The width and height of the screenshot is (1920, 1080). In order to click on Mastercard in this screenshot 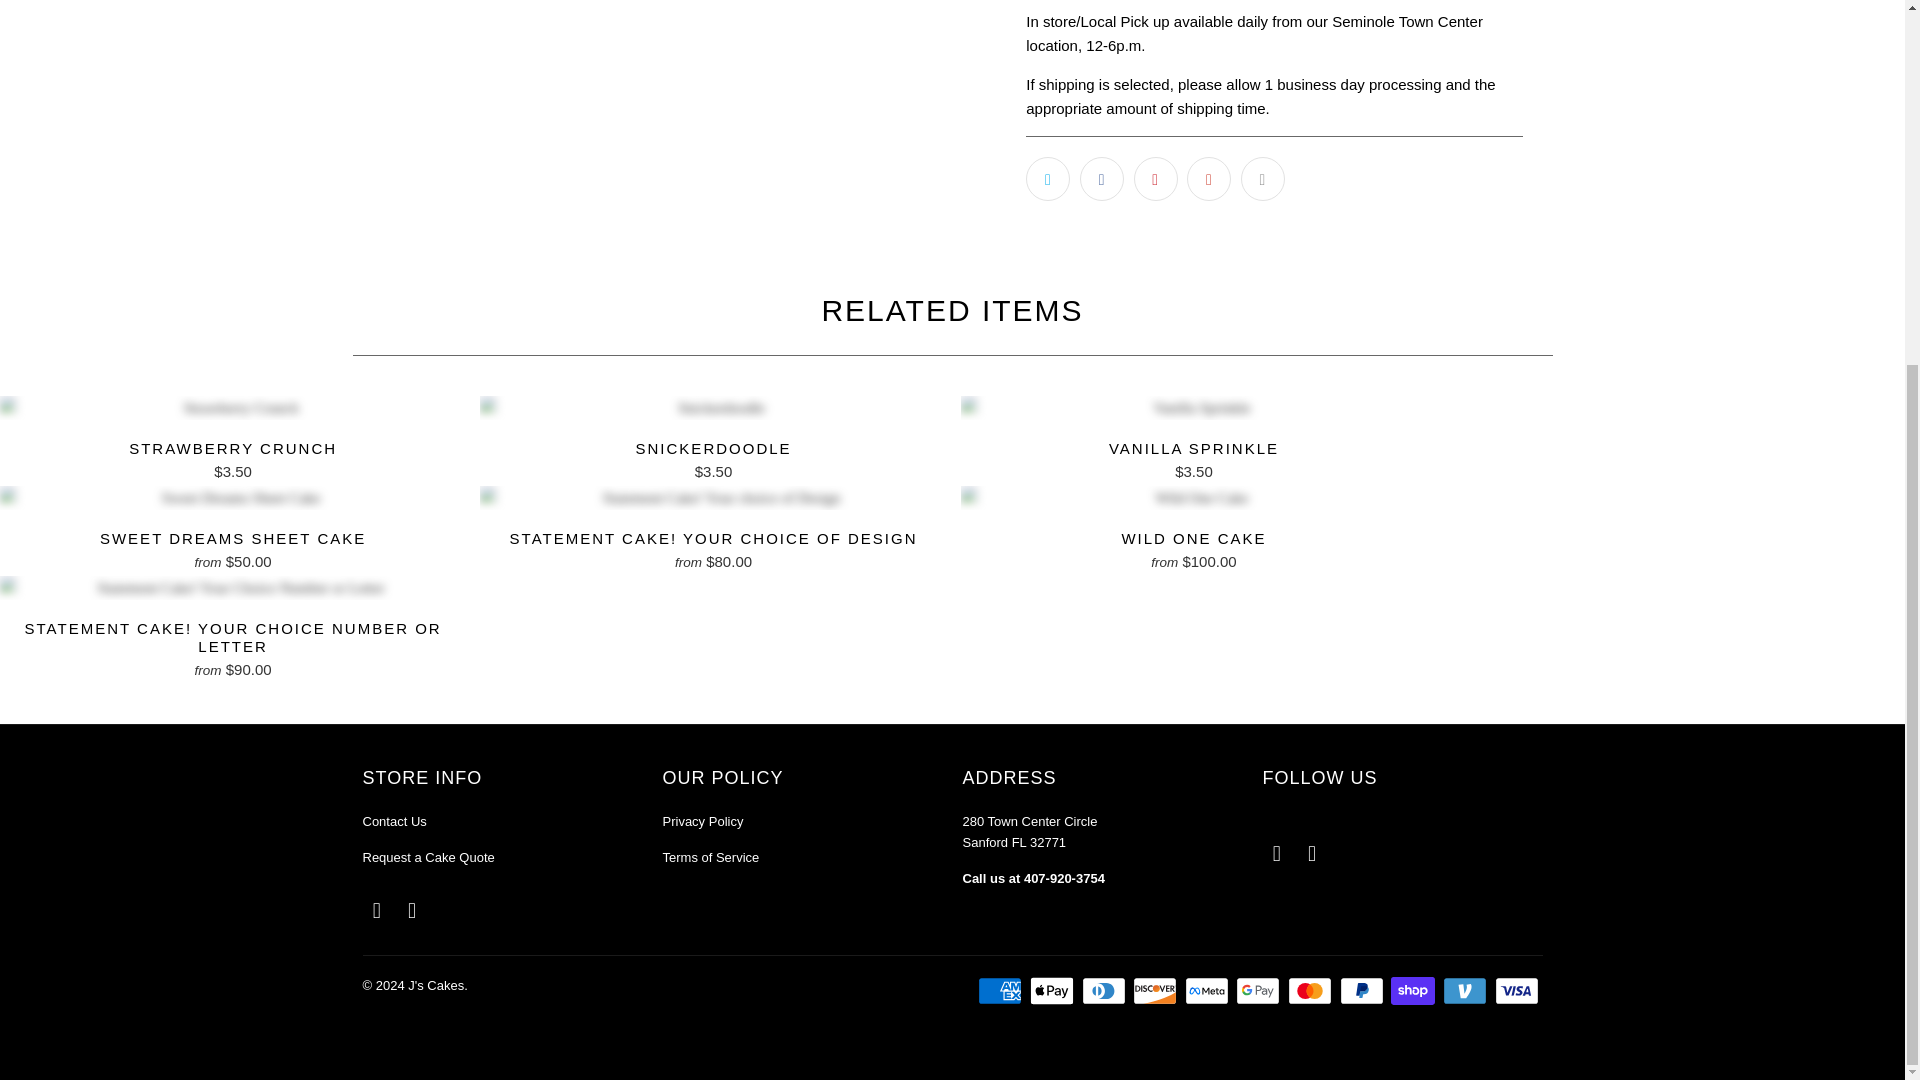, I will do `click(1312, 990)`.